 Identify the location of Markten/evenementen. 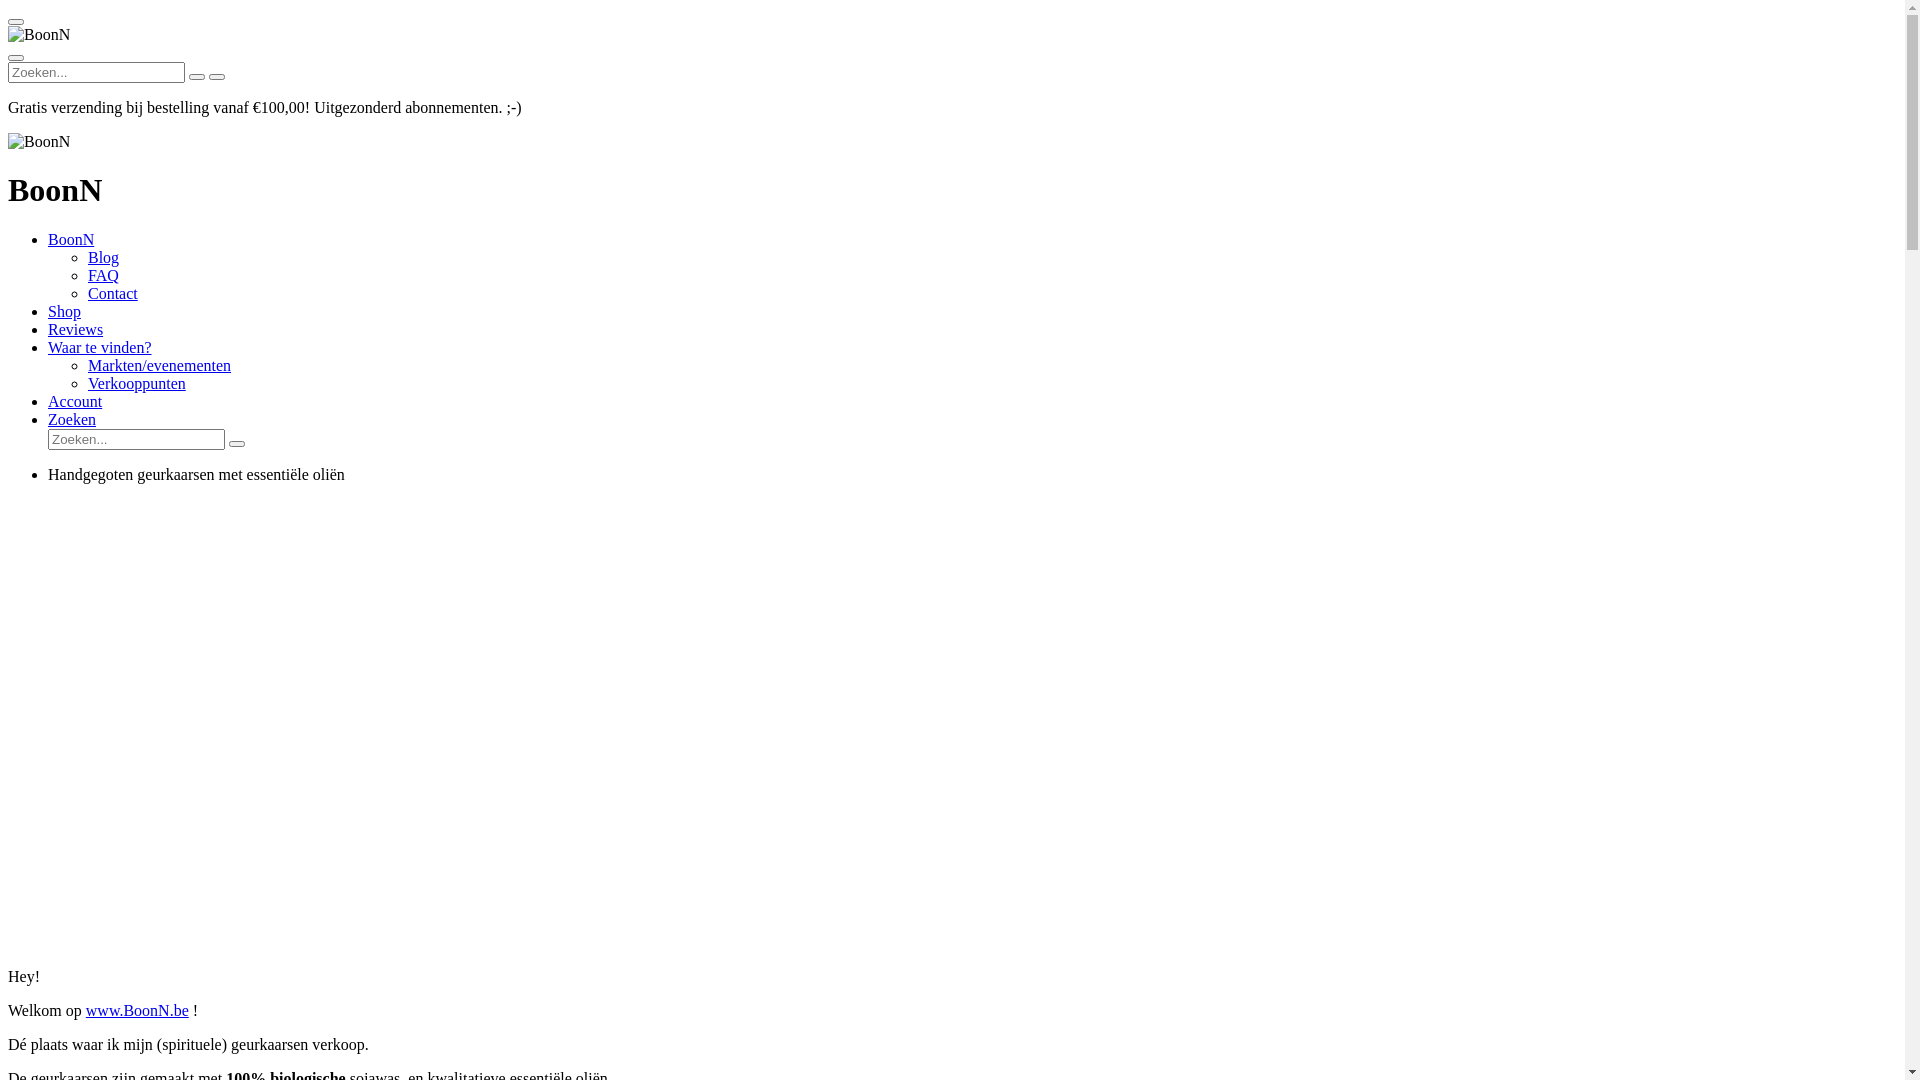
(160, 365).